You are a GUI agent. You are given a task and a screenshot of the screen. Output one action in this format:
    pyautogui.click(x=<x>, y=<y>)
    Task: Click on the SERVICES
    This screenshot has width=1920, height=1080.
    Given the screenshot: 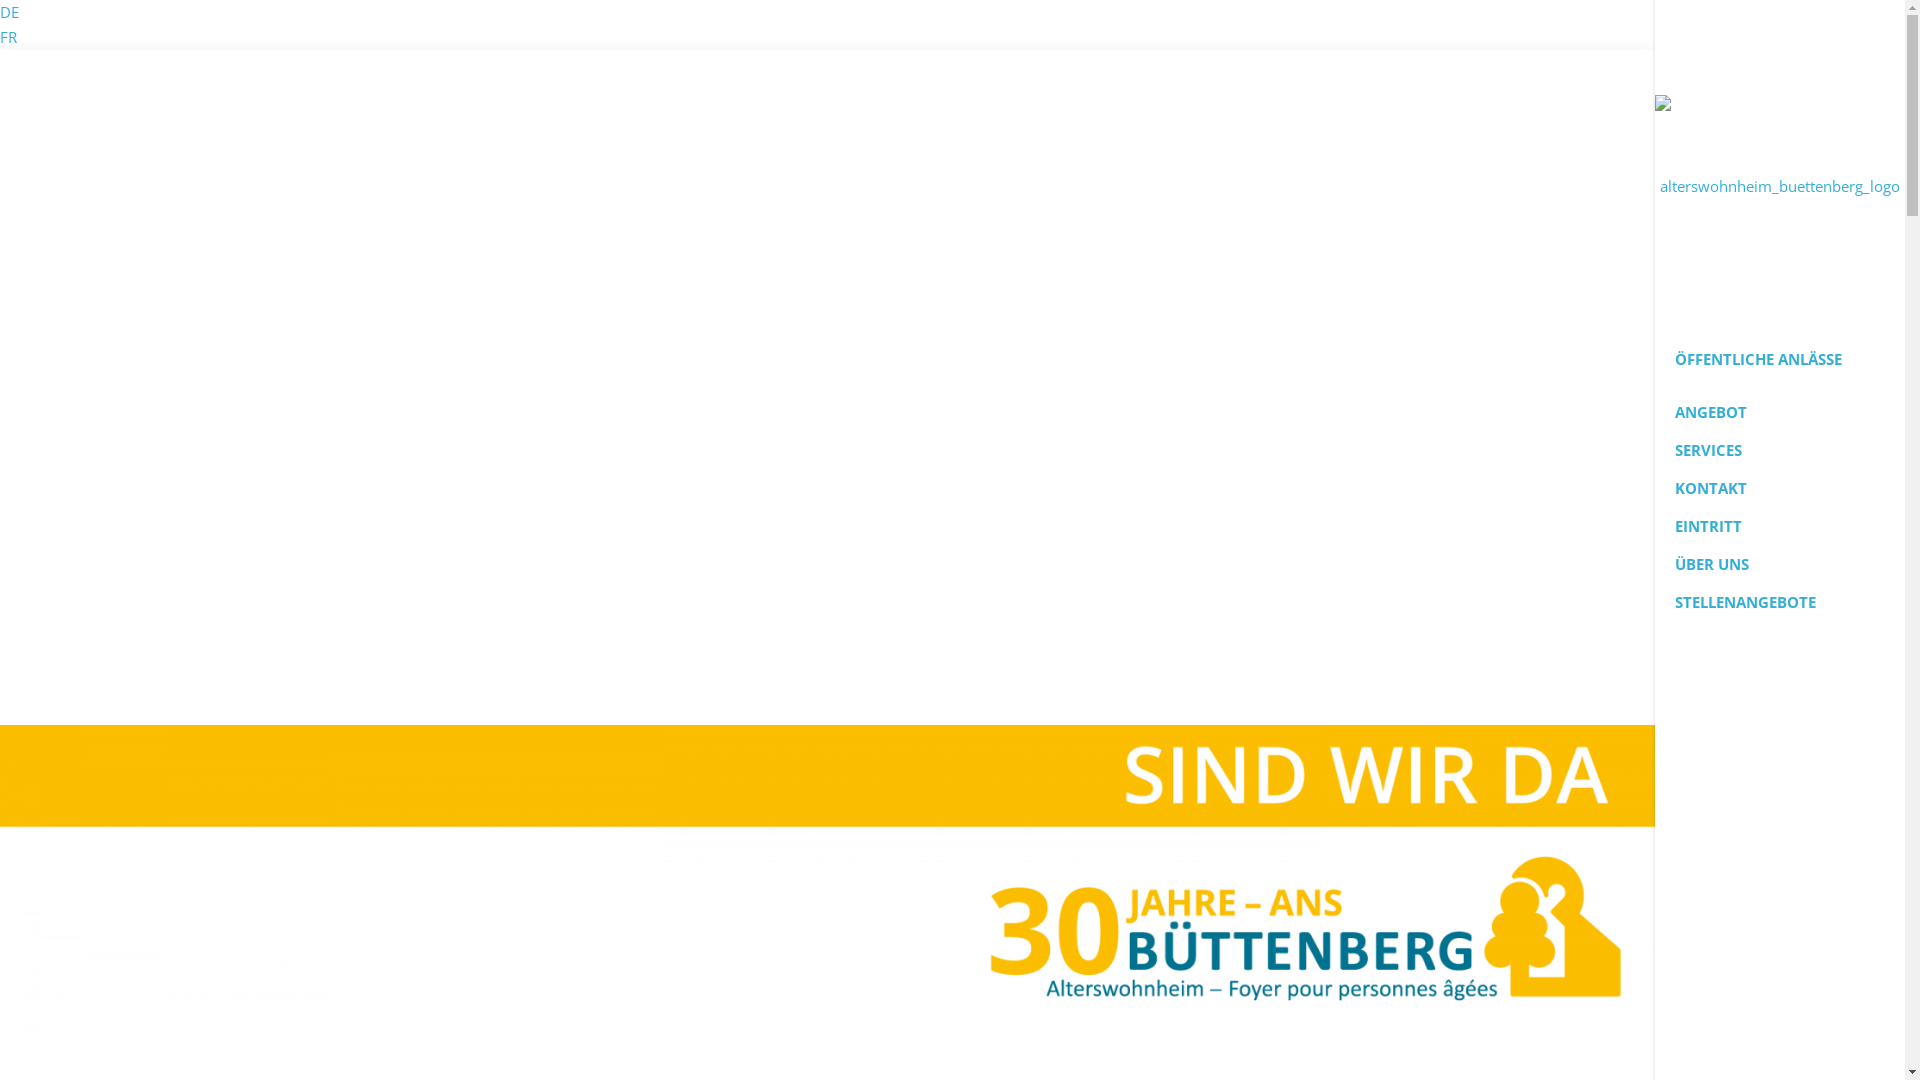 What is the action you would take?
    pyautogui.click(x=1780, y=450)
    